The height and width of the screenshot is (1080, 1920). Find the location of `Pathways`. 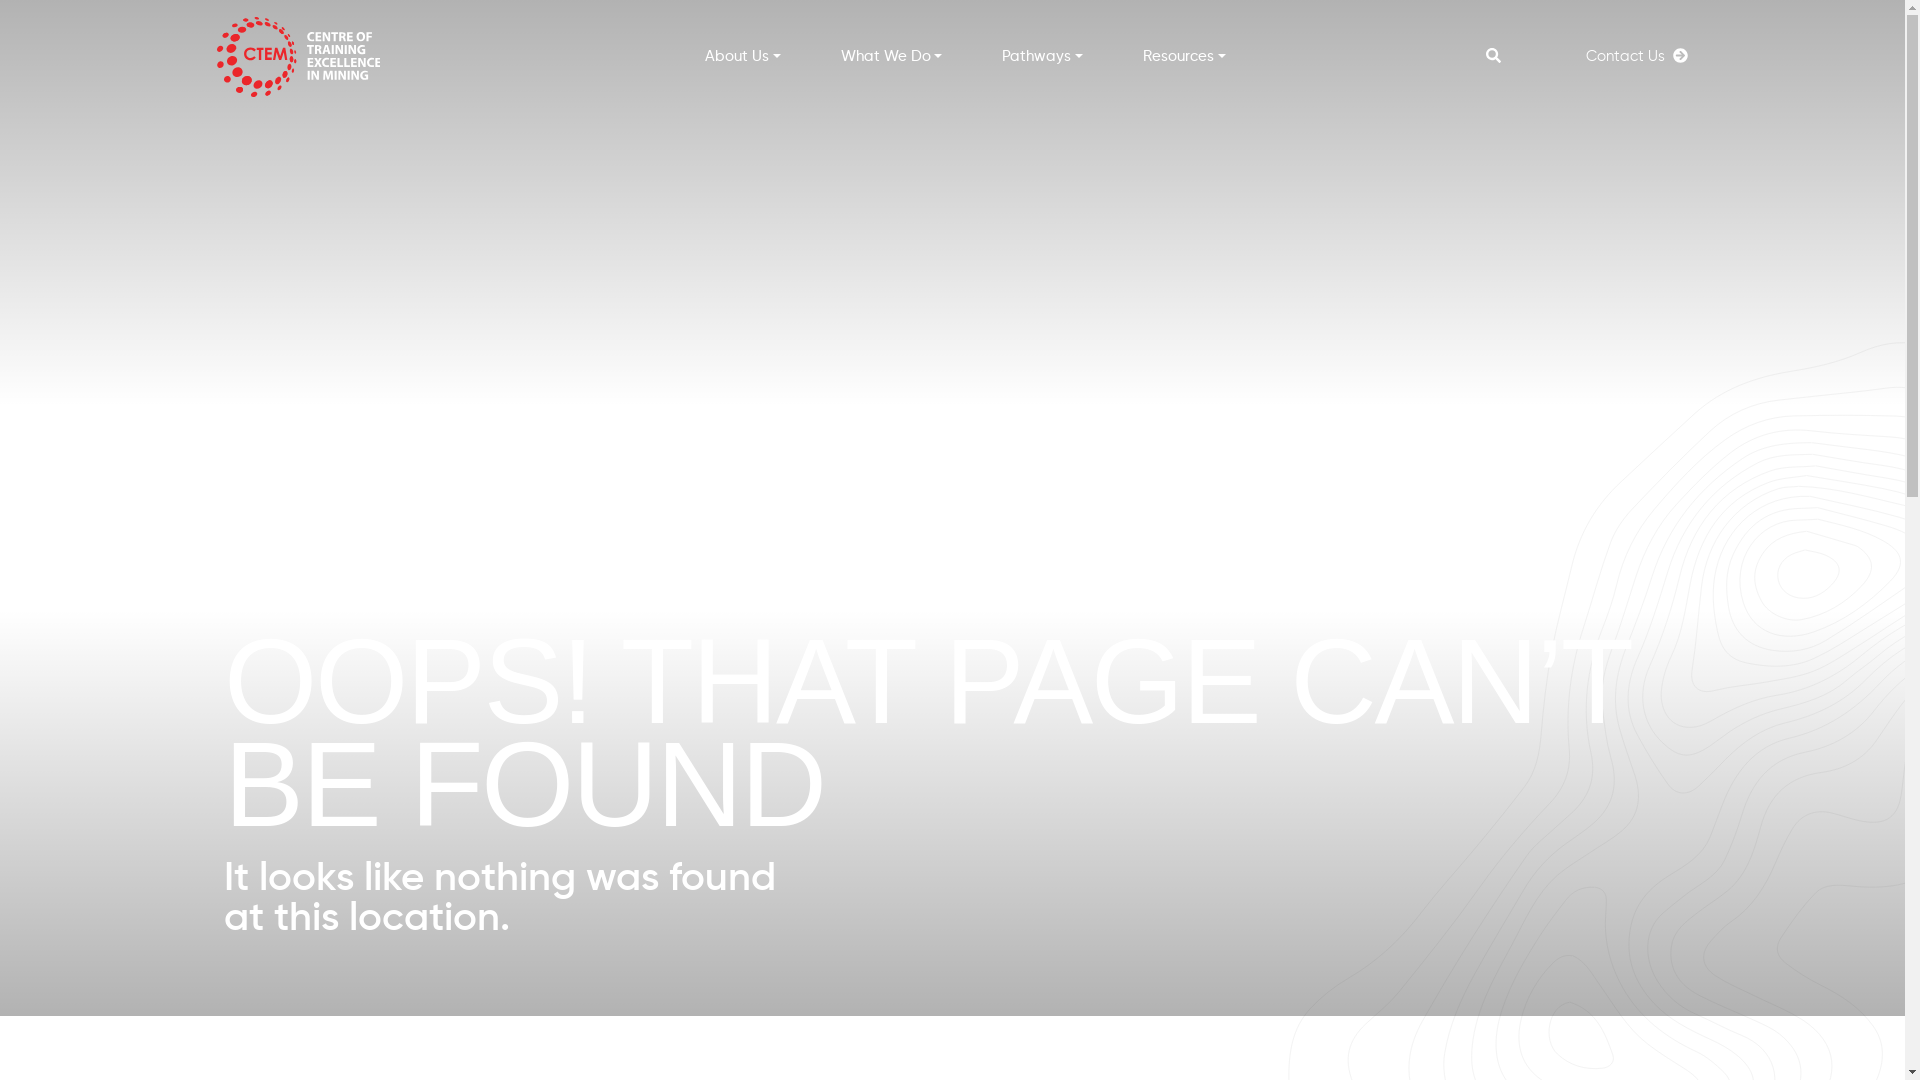

Pathways is located at coordinates (1042, 56).